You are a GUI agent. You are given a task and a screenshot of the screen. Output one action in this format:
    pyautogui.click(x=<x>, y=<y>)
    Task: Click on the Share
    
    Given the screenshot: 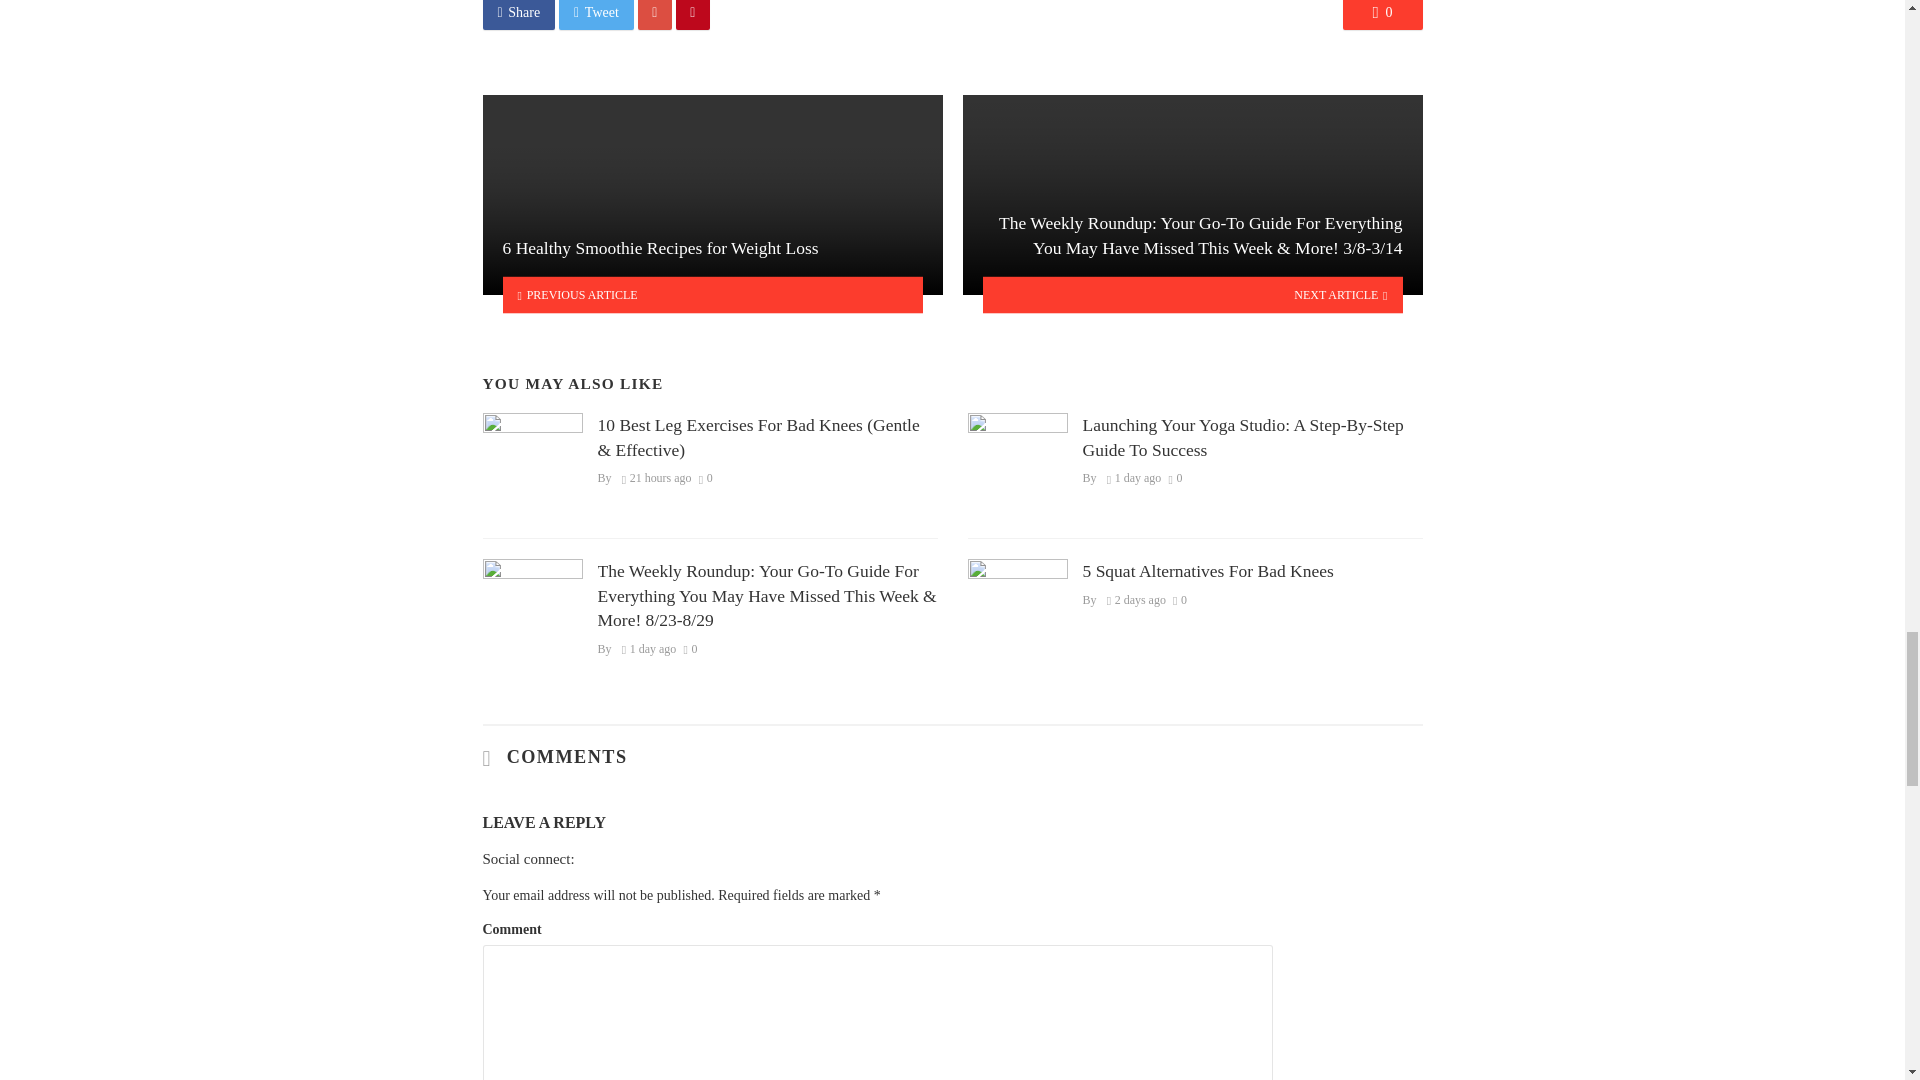 What is the action you would take?
    pyautogui.click(x=518, y=15)
    